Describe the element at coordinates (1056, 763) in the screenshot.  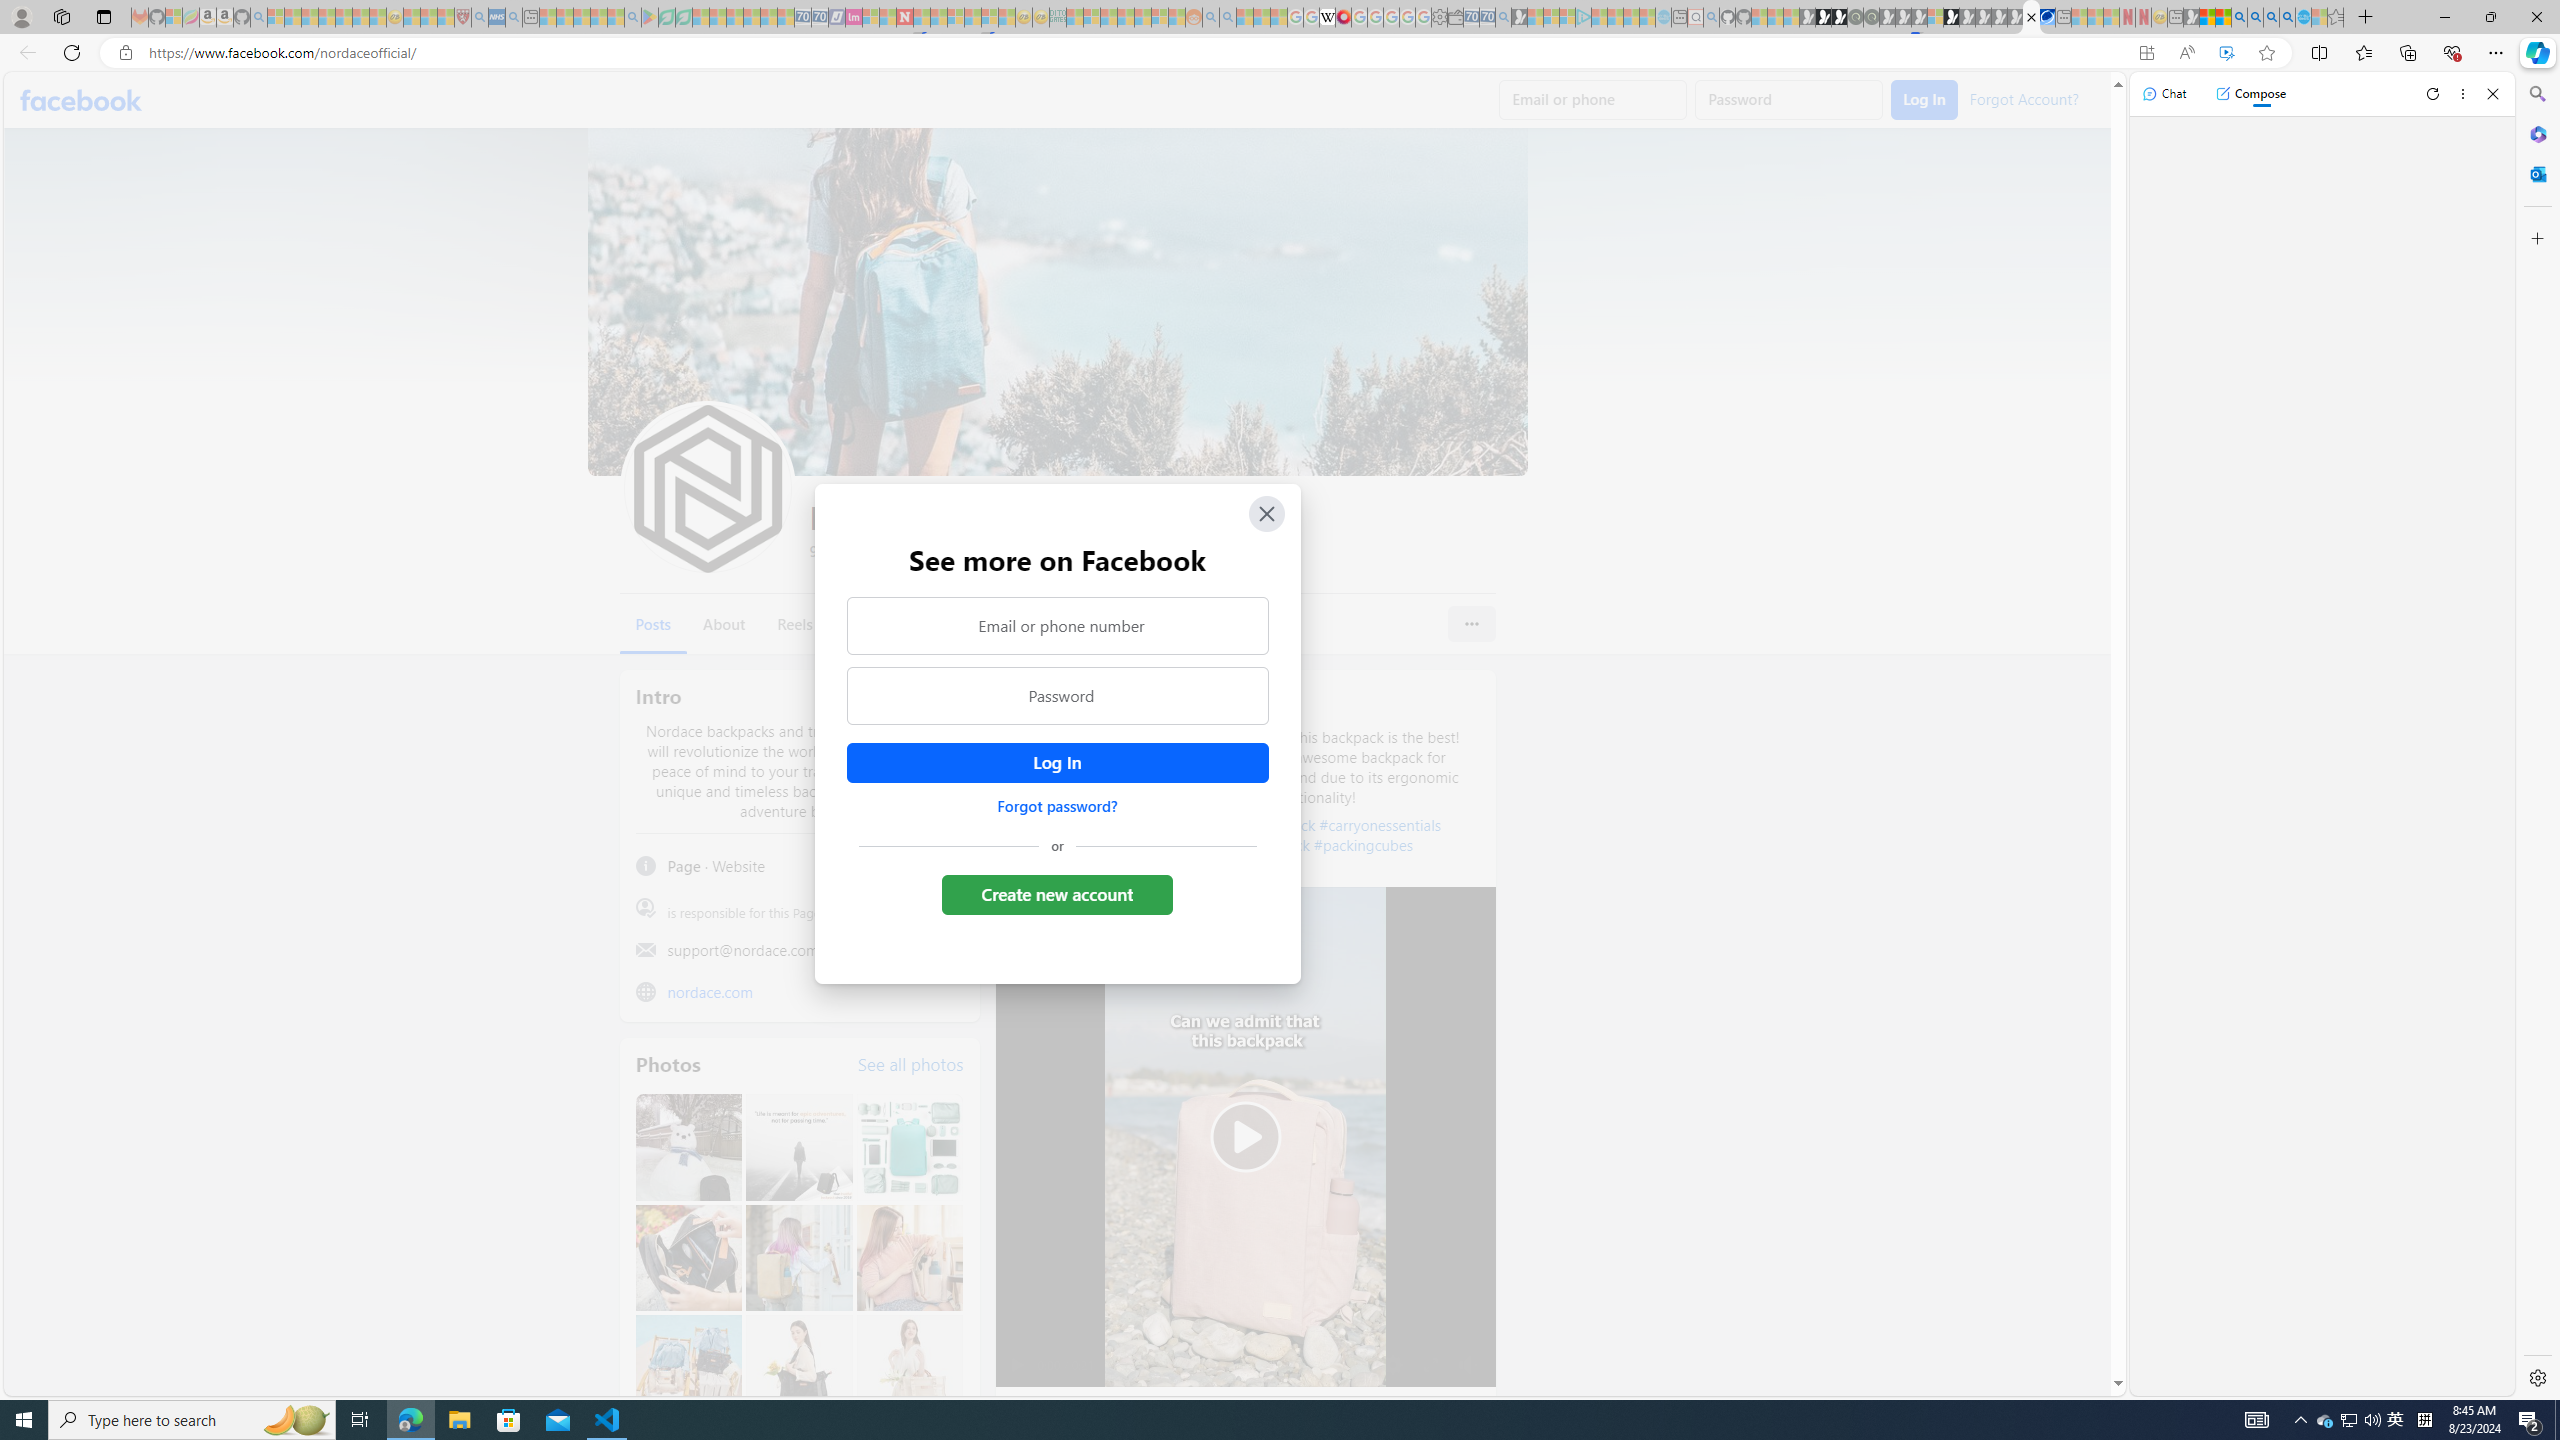
I see `Accessible login button` at that location.